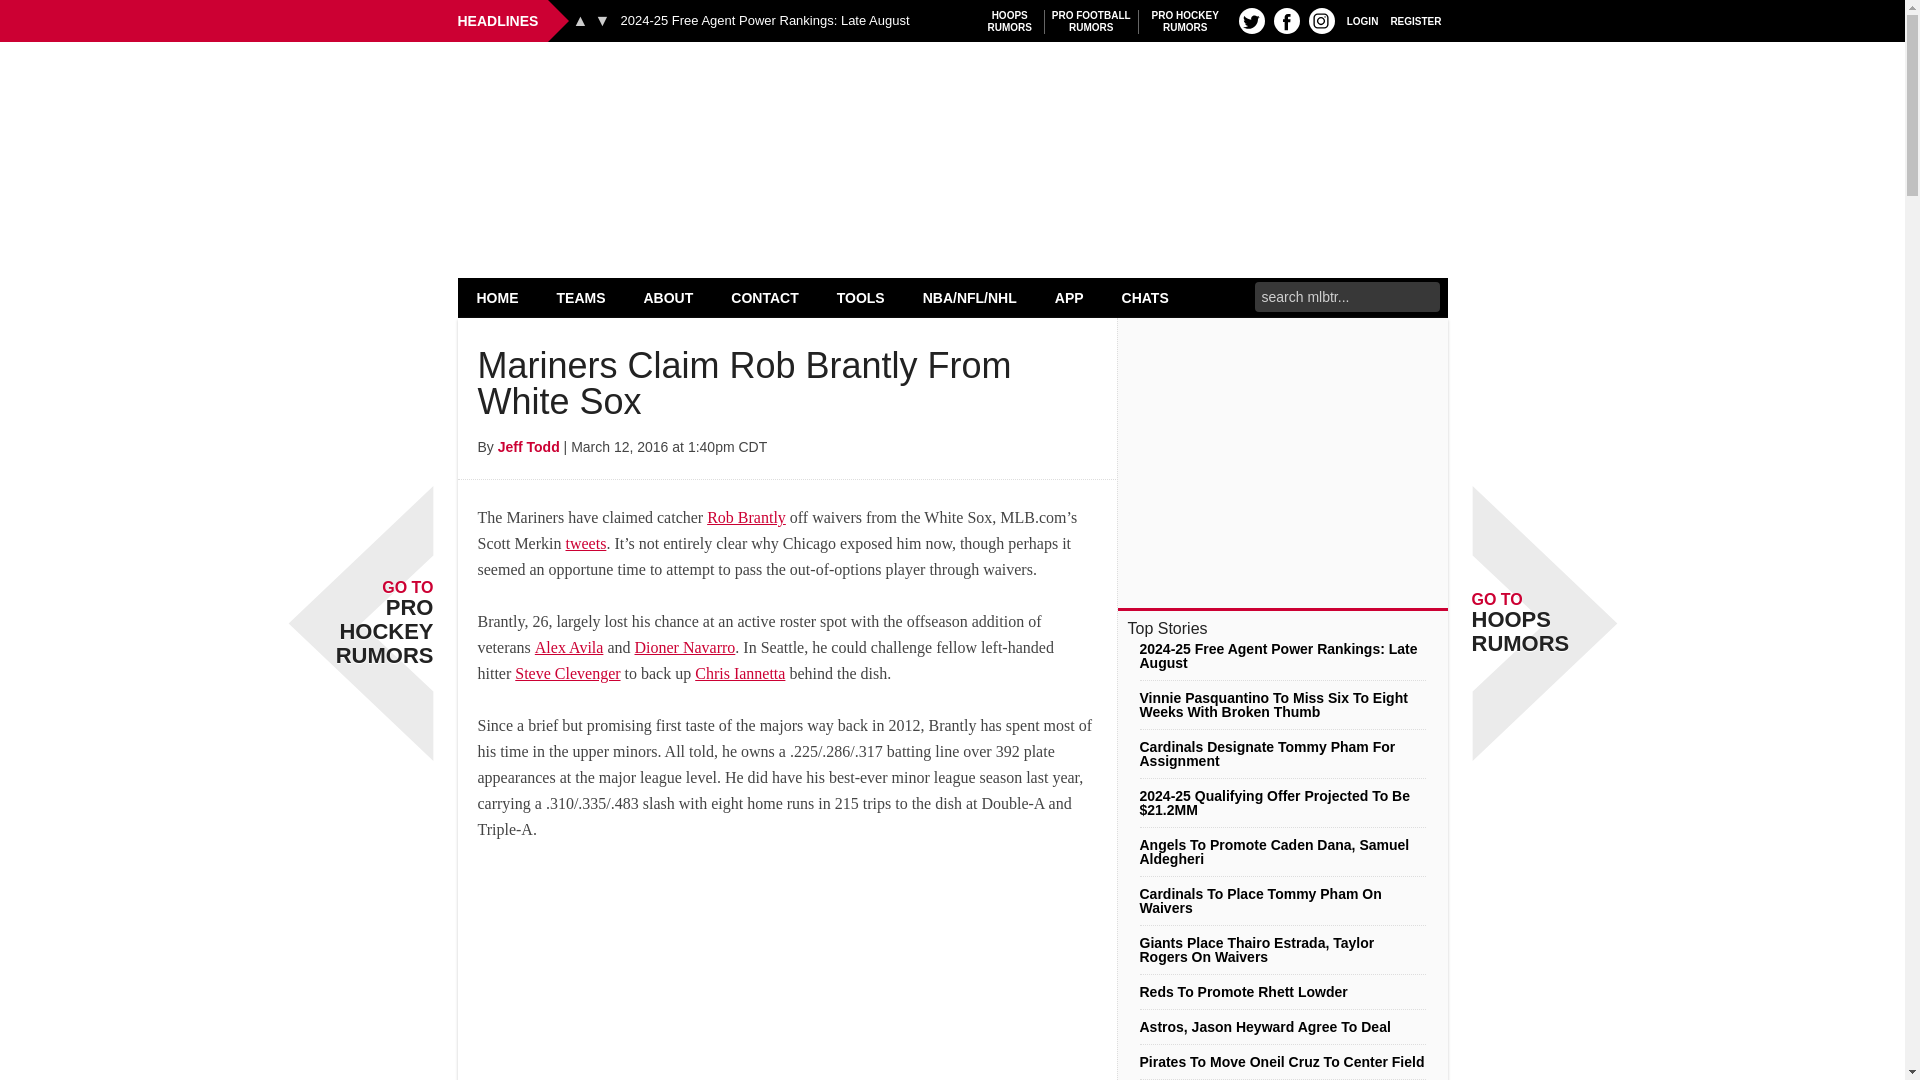  I want to click on Previous, so click(580, 20).